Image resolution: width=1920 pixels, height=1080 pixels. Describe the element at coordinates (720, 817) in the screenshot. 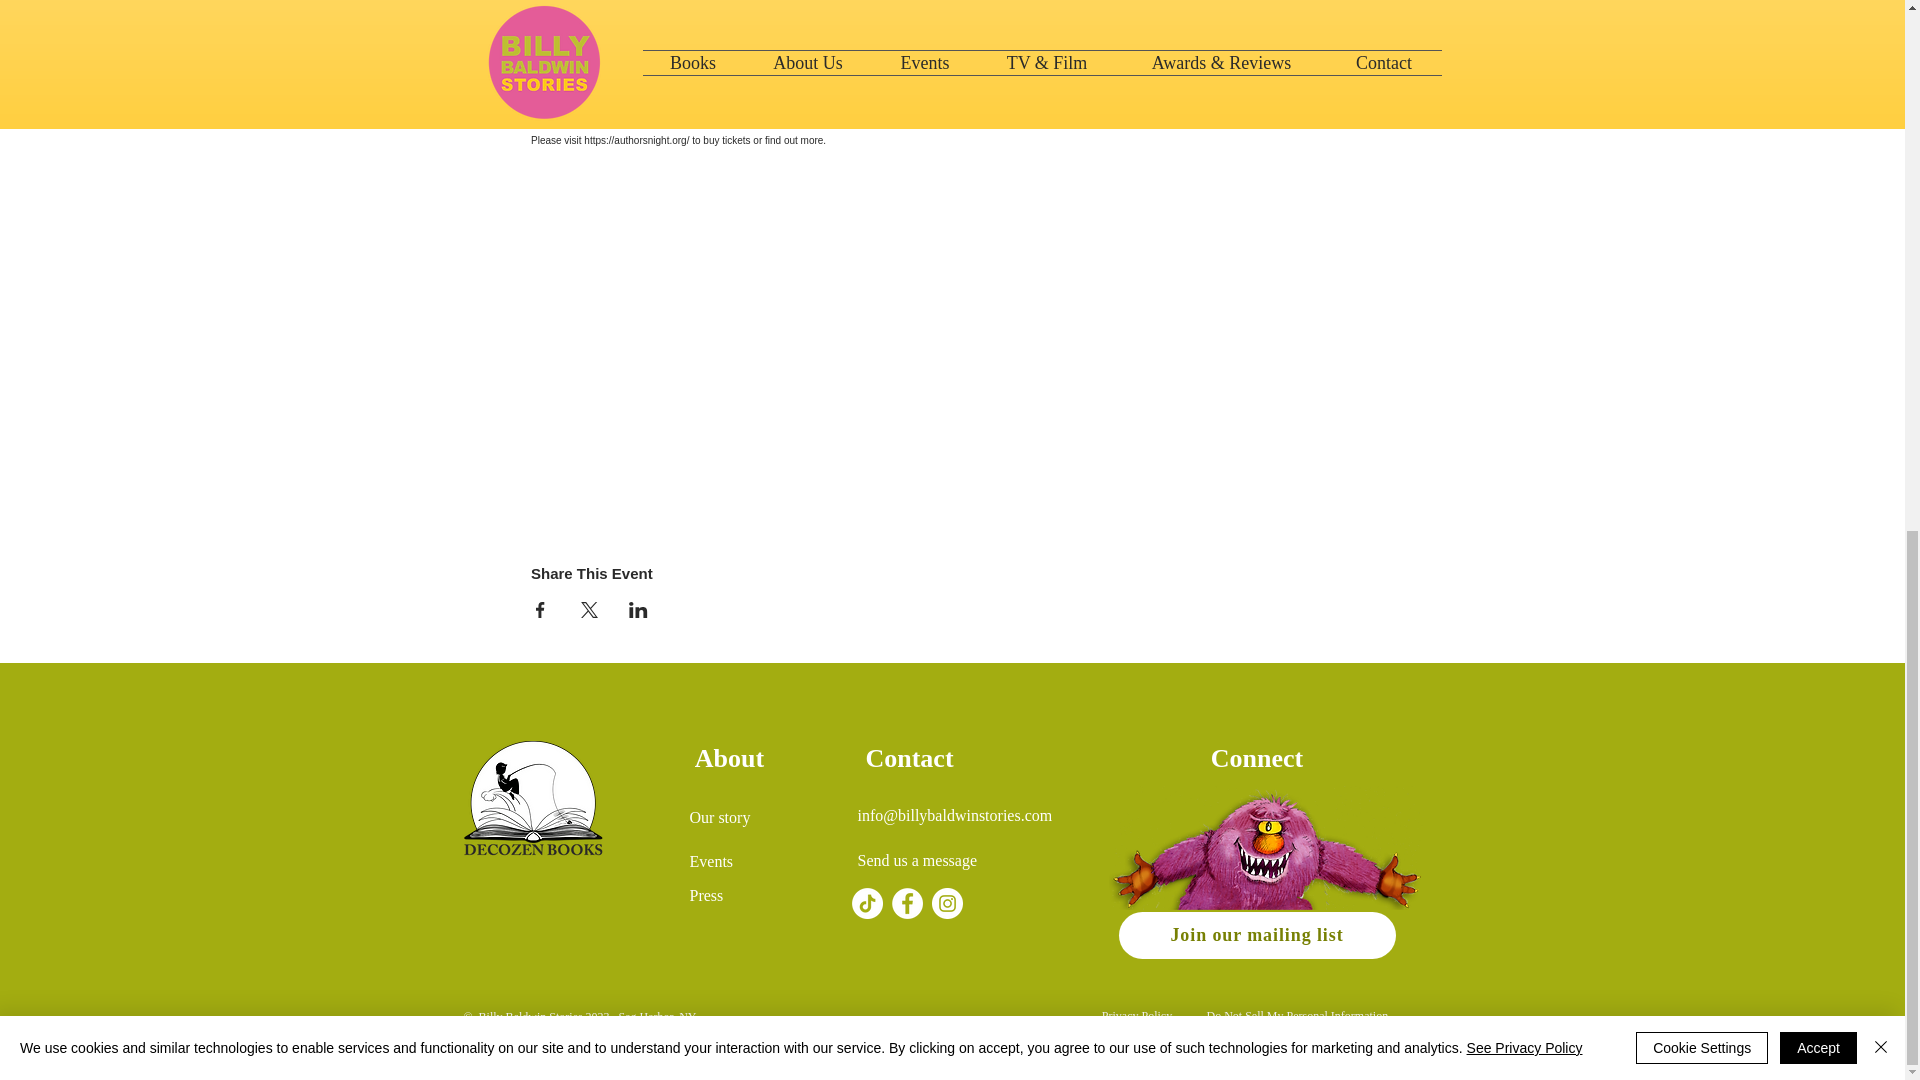

I see `Our story` at that location.